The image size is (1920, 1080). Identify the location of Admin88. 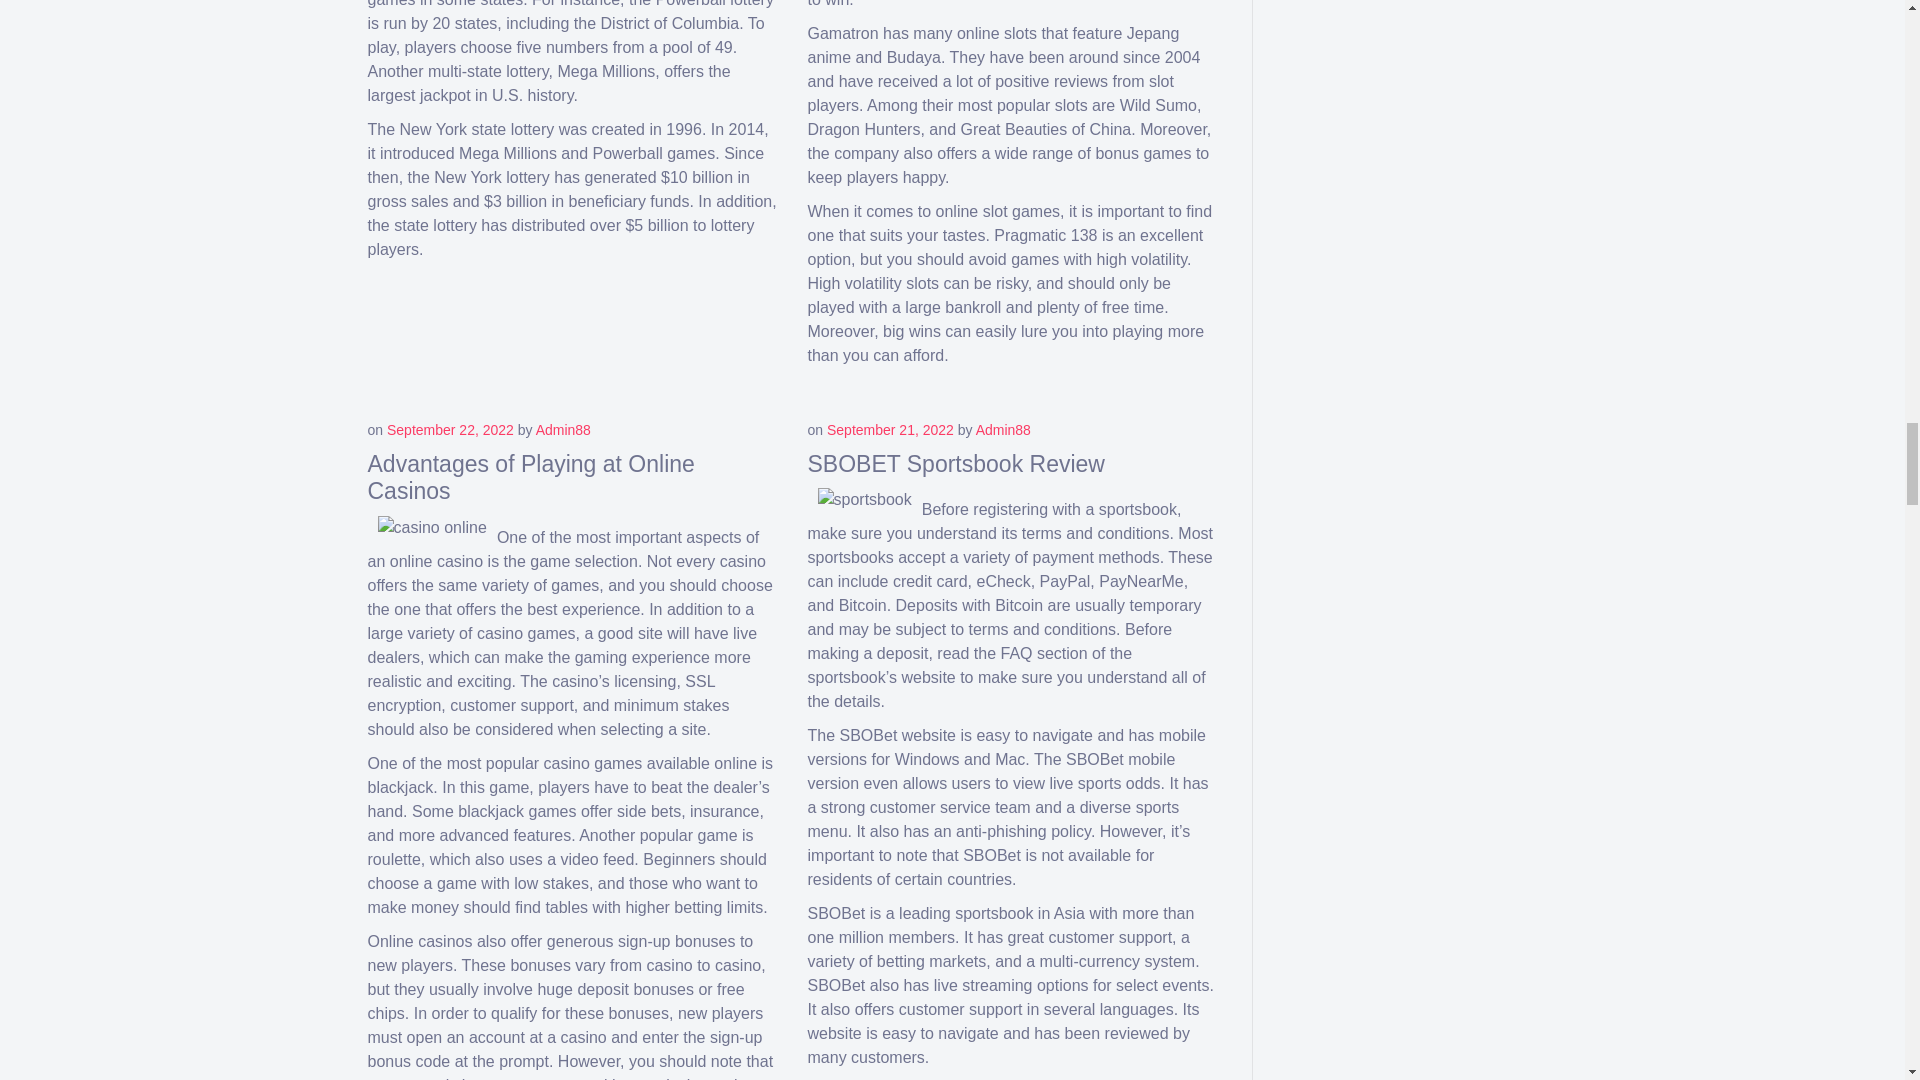
(563, 430).